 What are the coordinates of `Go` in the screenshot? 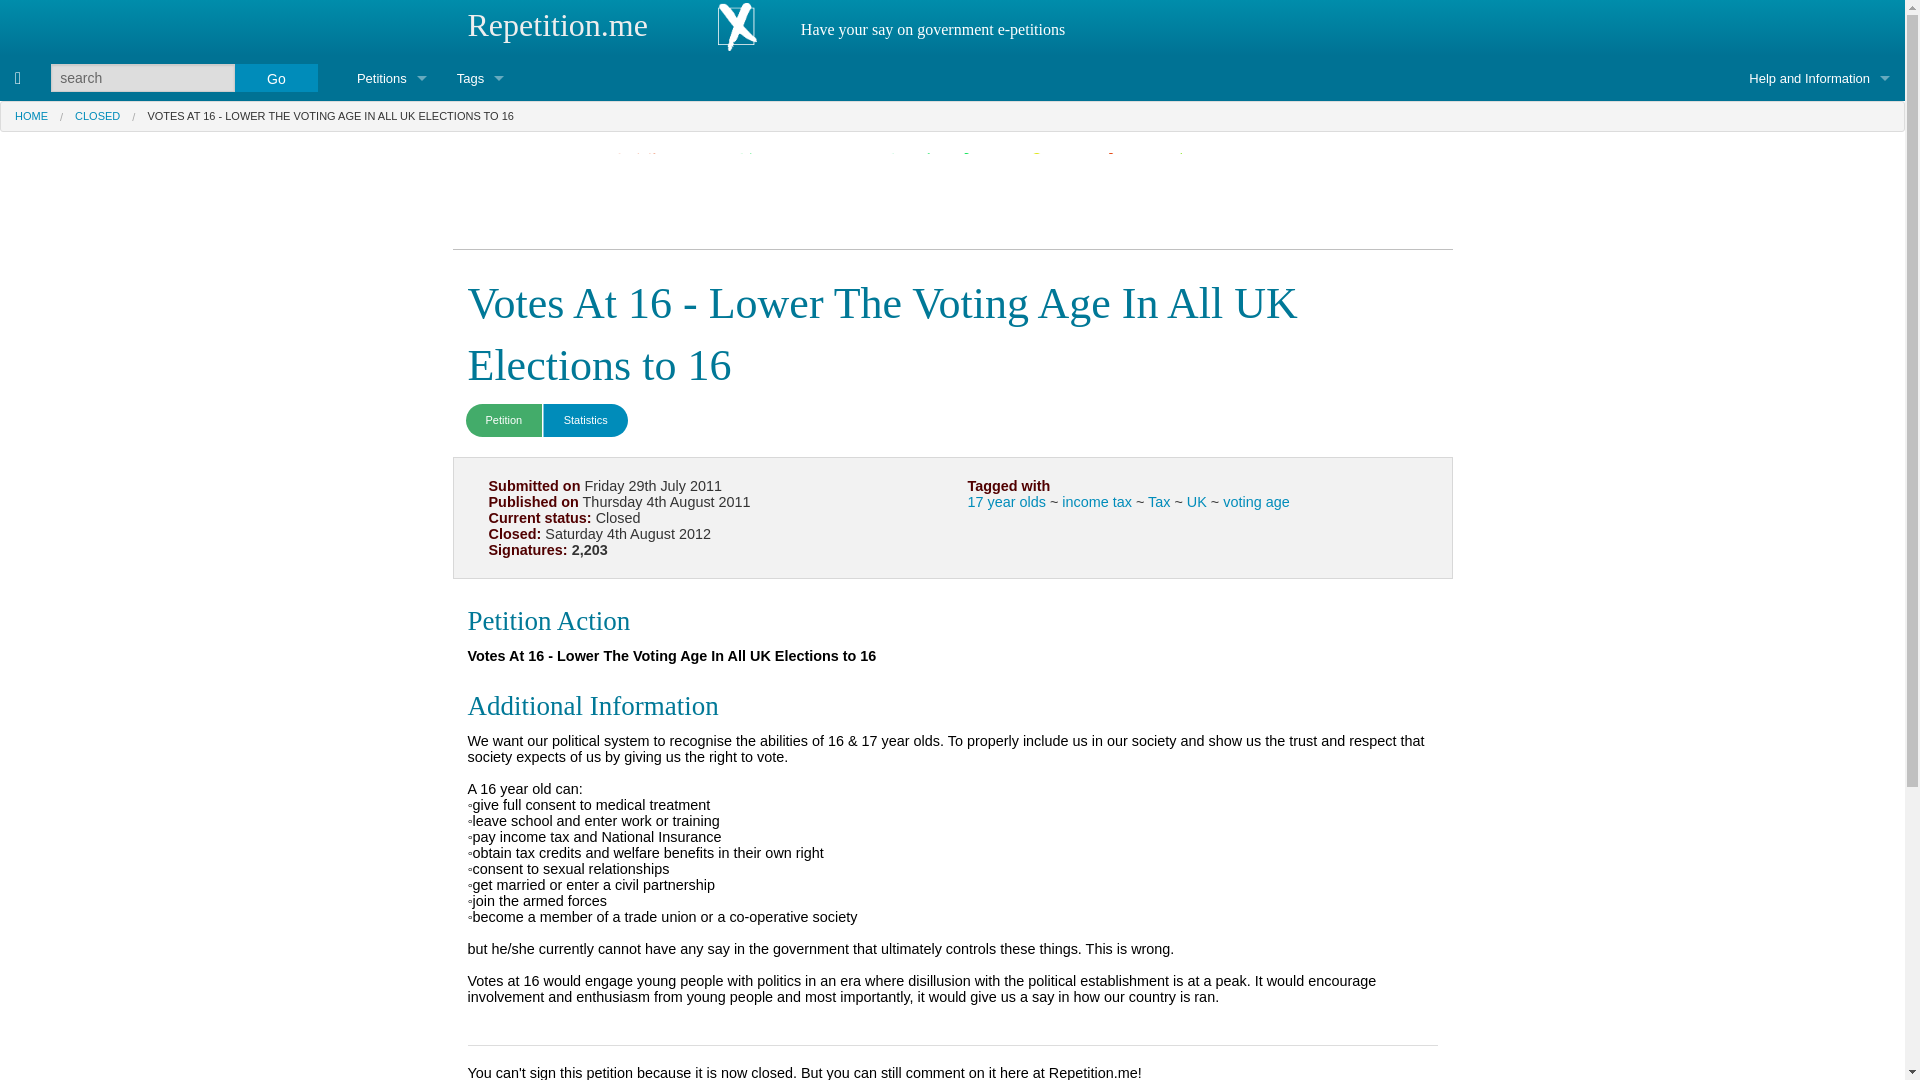 It's located at (276, 77).